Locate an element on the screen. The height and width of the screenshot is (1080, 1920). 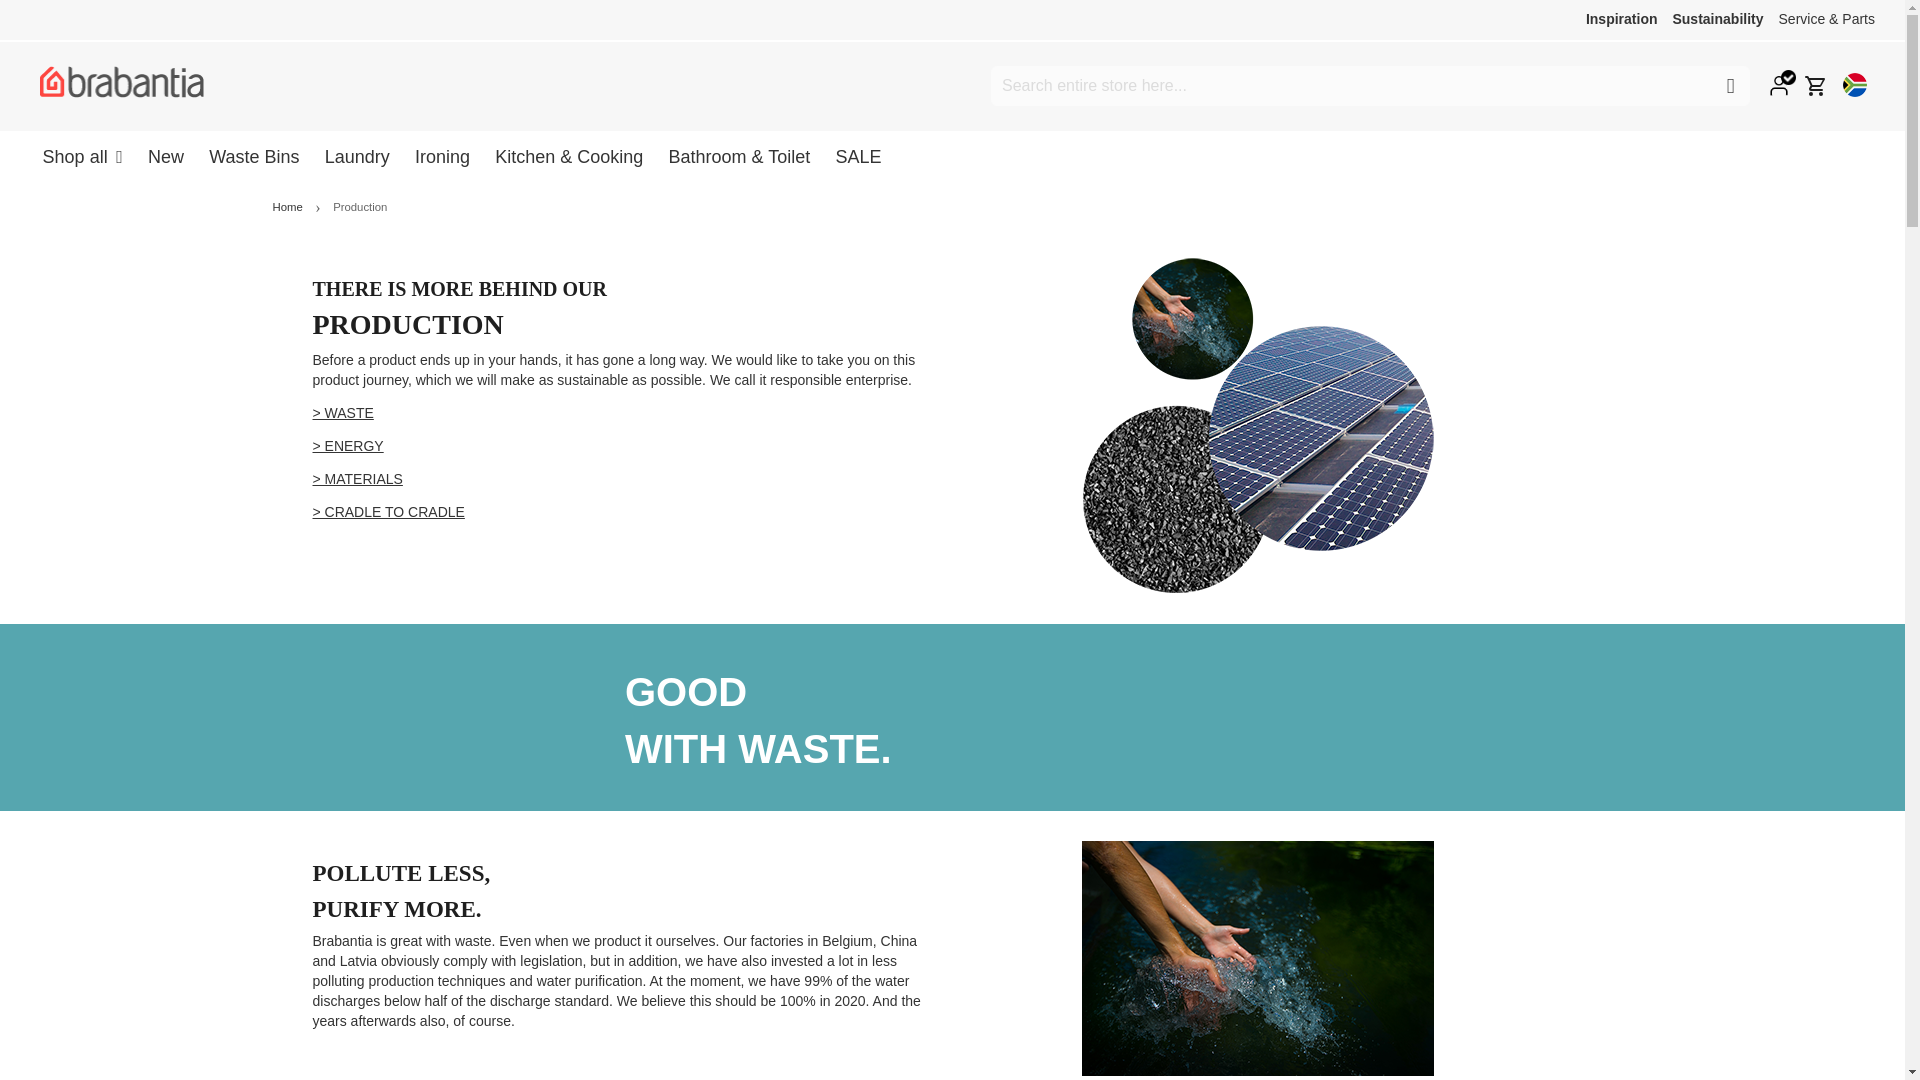
waste is located at coordinates (342, 413).